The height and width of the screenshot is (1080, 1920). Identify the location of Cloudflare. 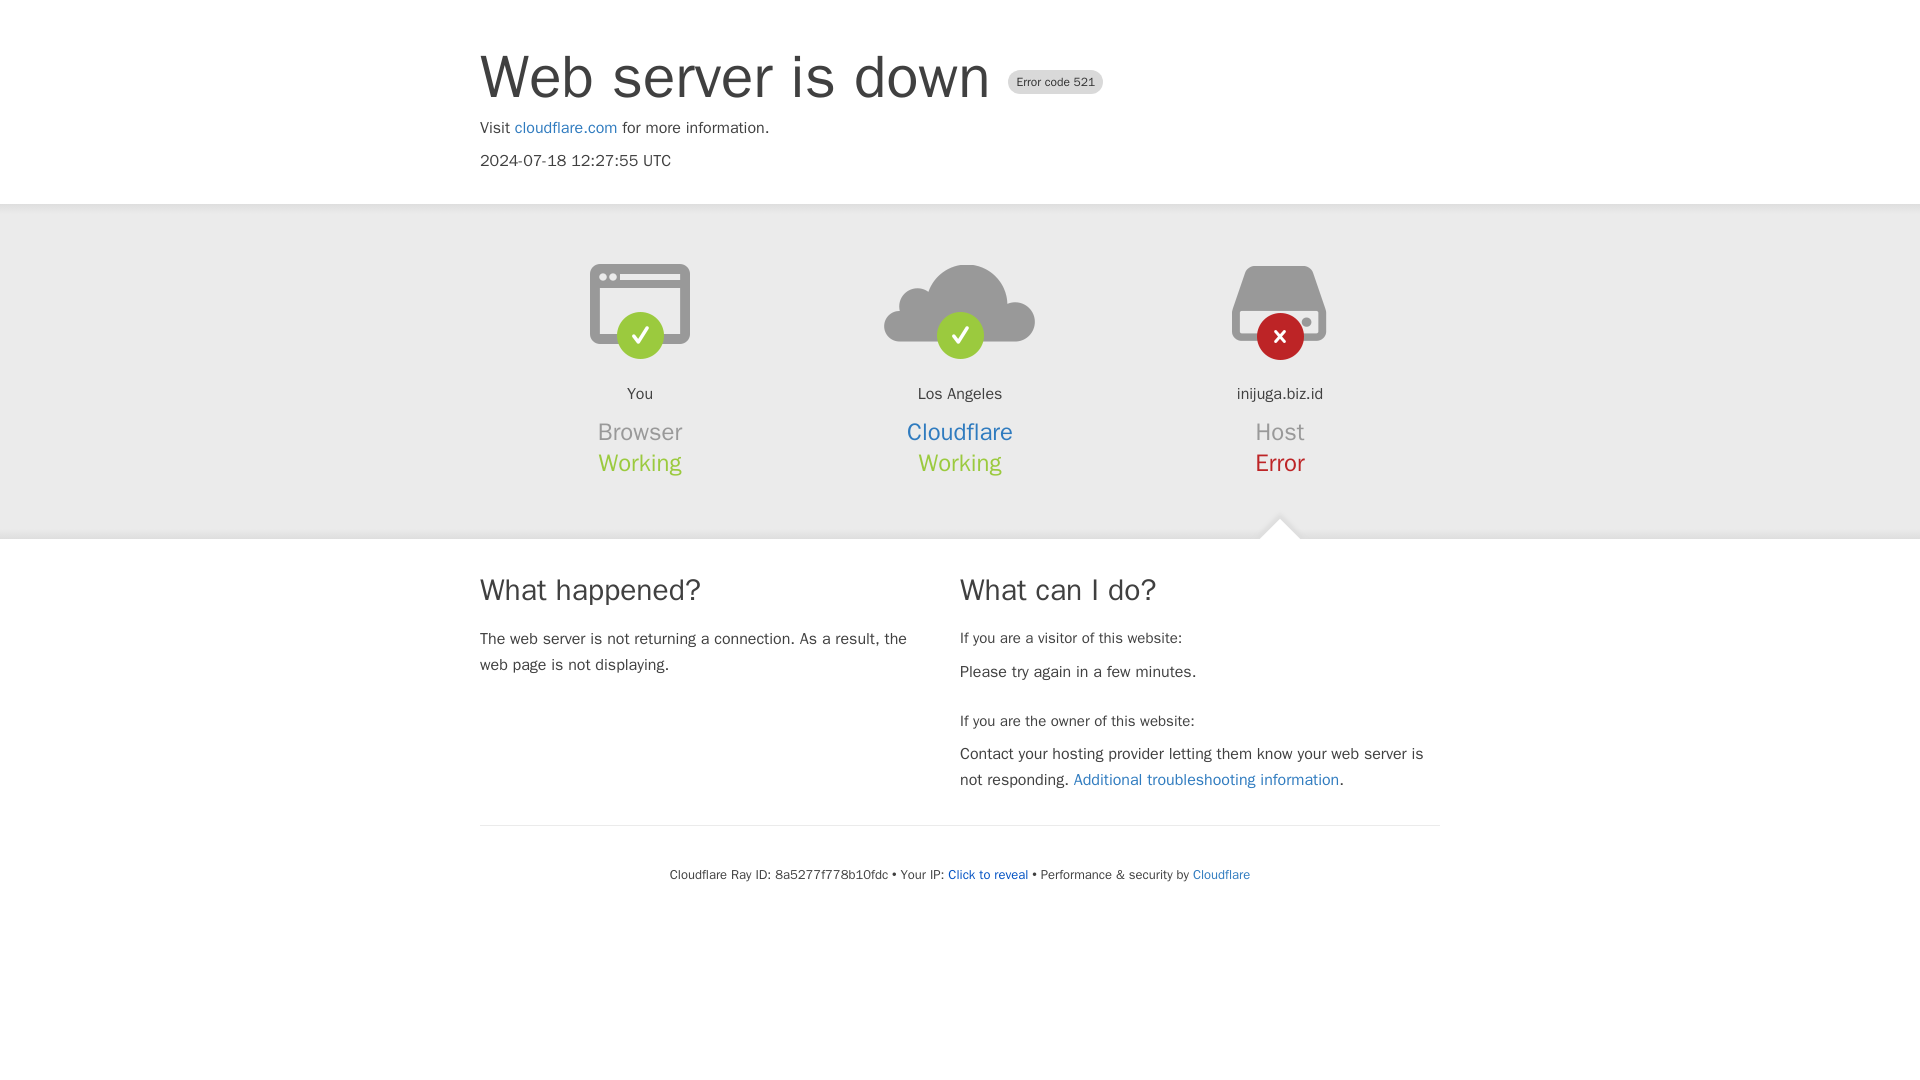
(1220, 874).